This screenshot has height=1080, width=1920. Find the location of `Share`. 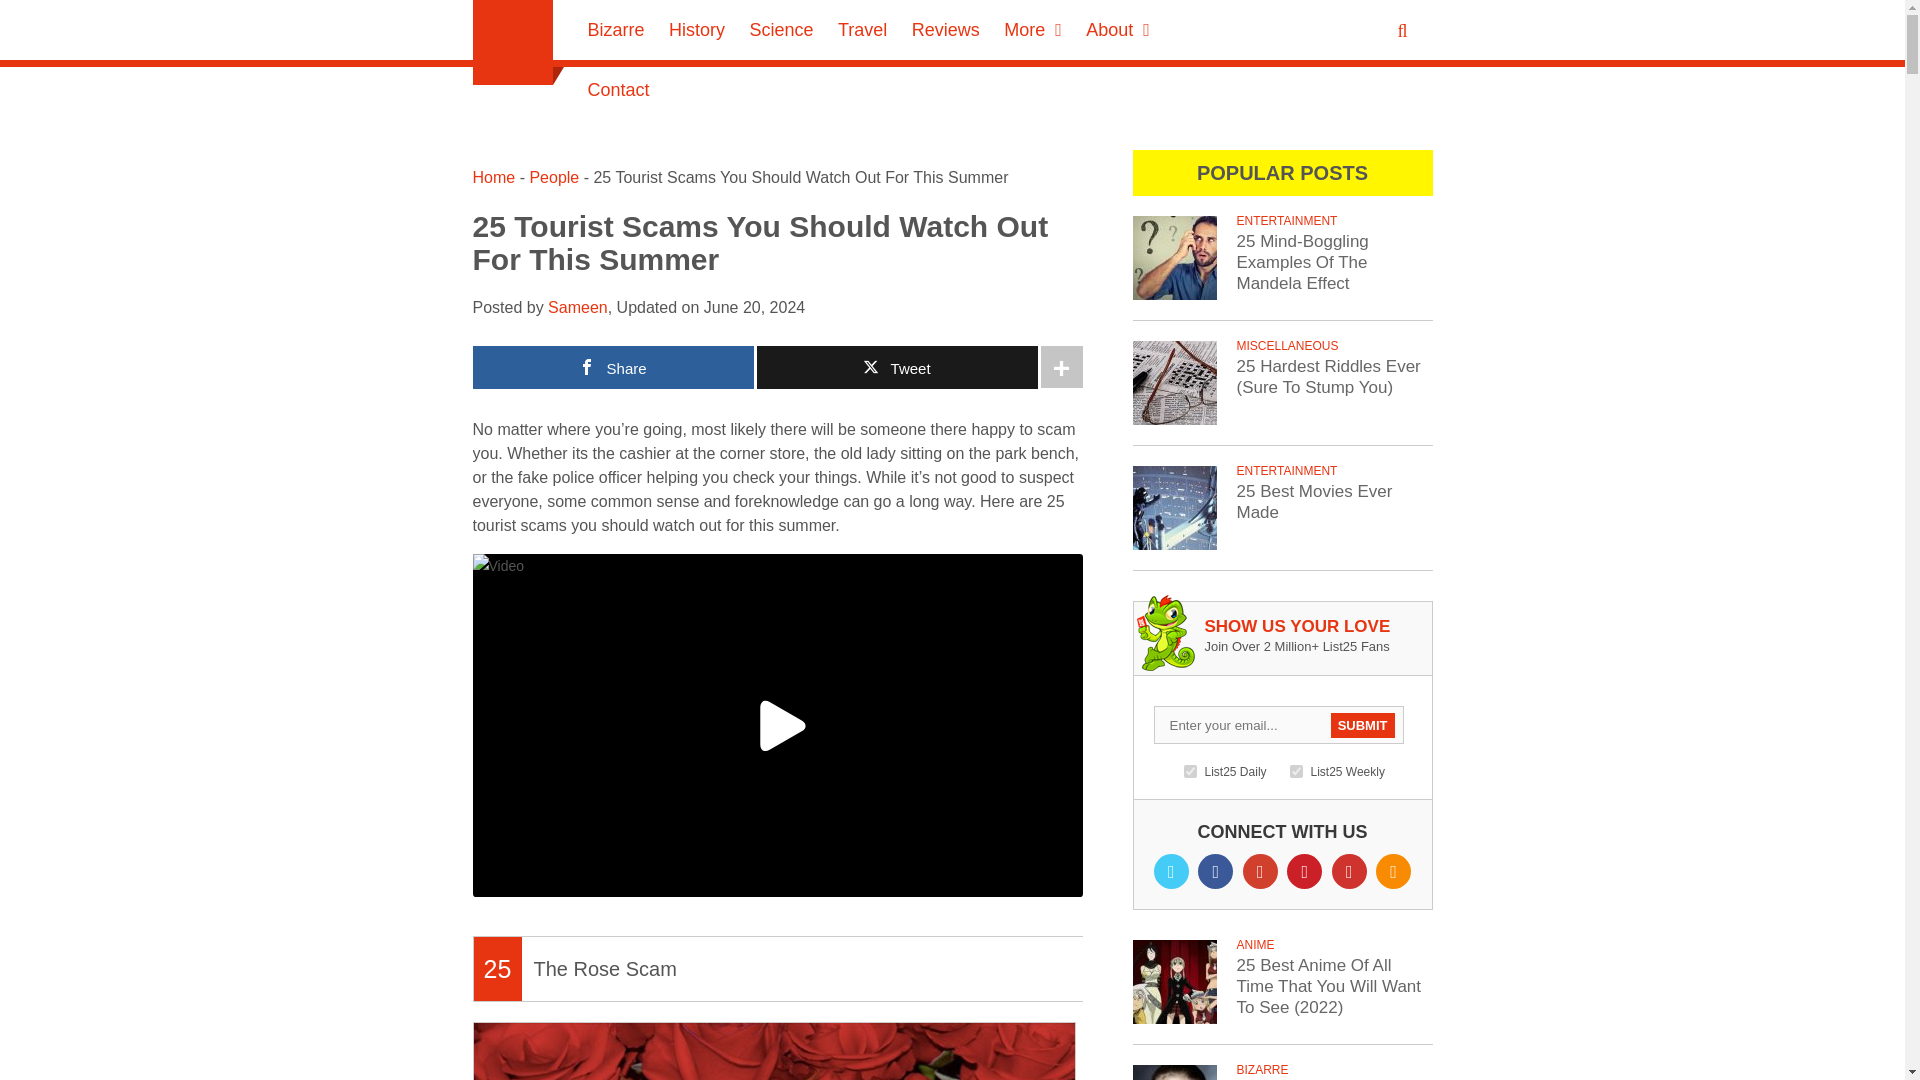

Share is located at coordinates (612, 366).